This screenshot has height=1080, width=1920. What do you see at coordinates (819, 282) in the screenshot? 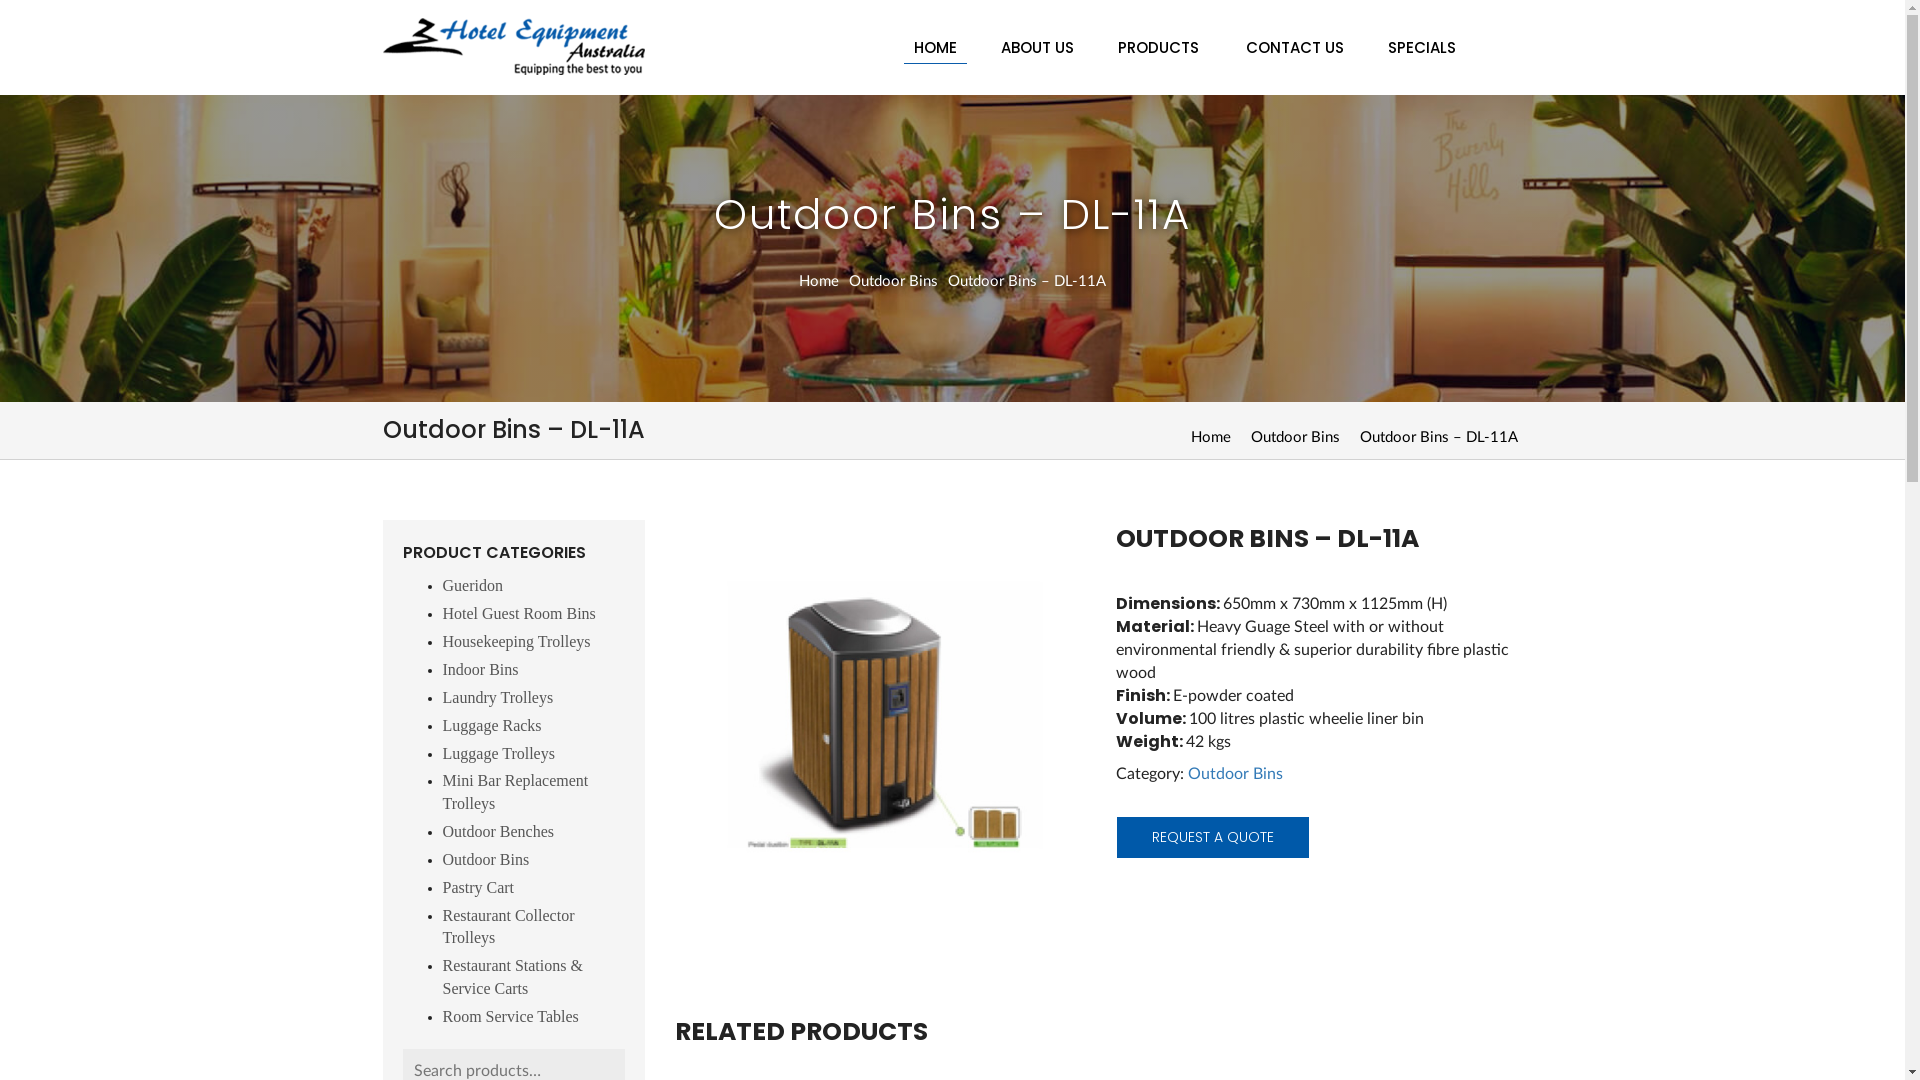
I see `Home` at bounding box center [819, 282].